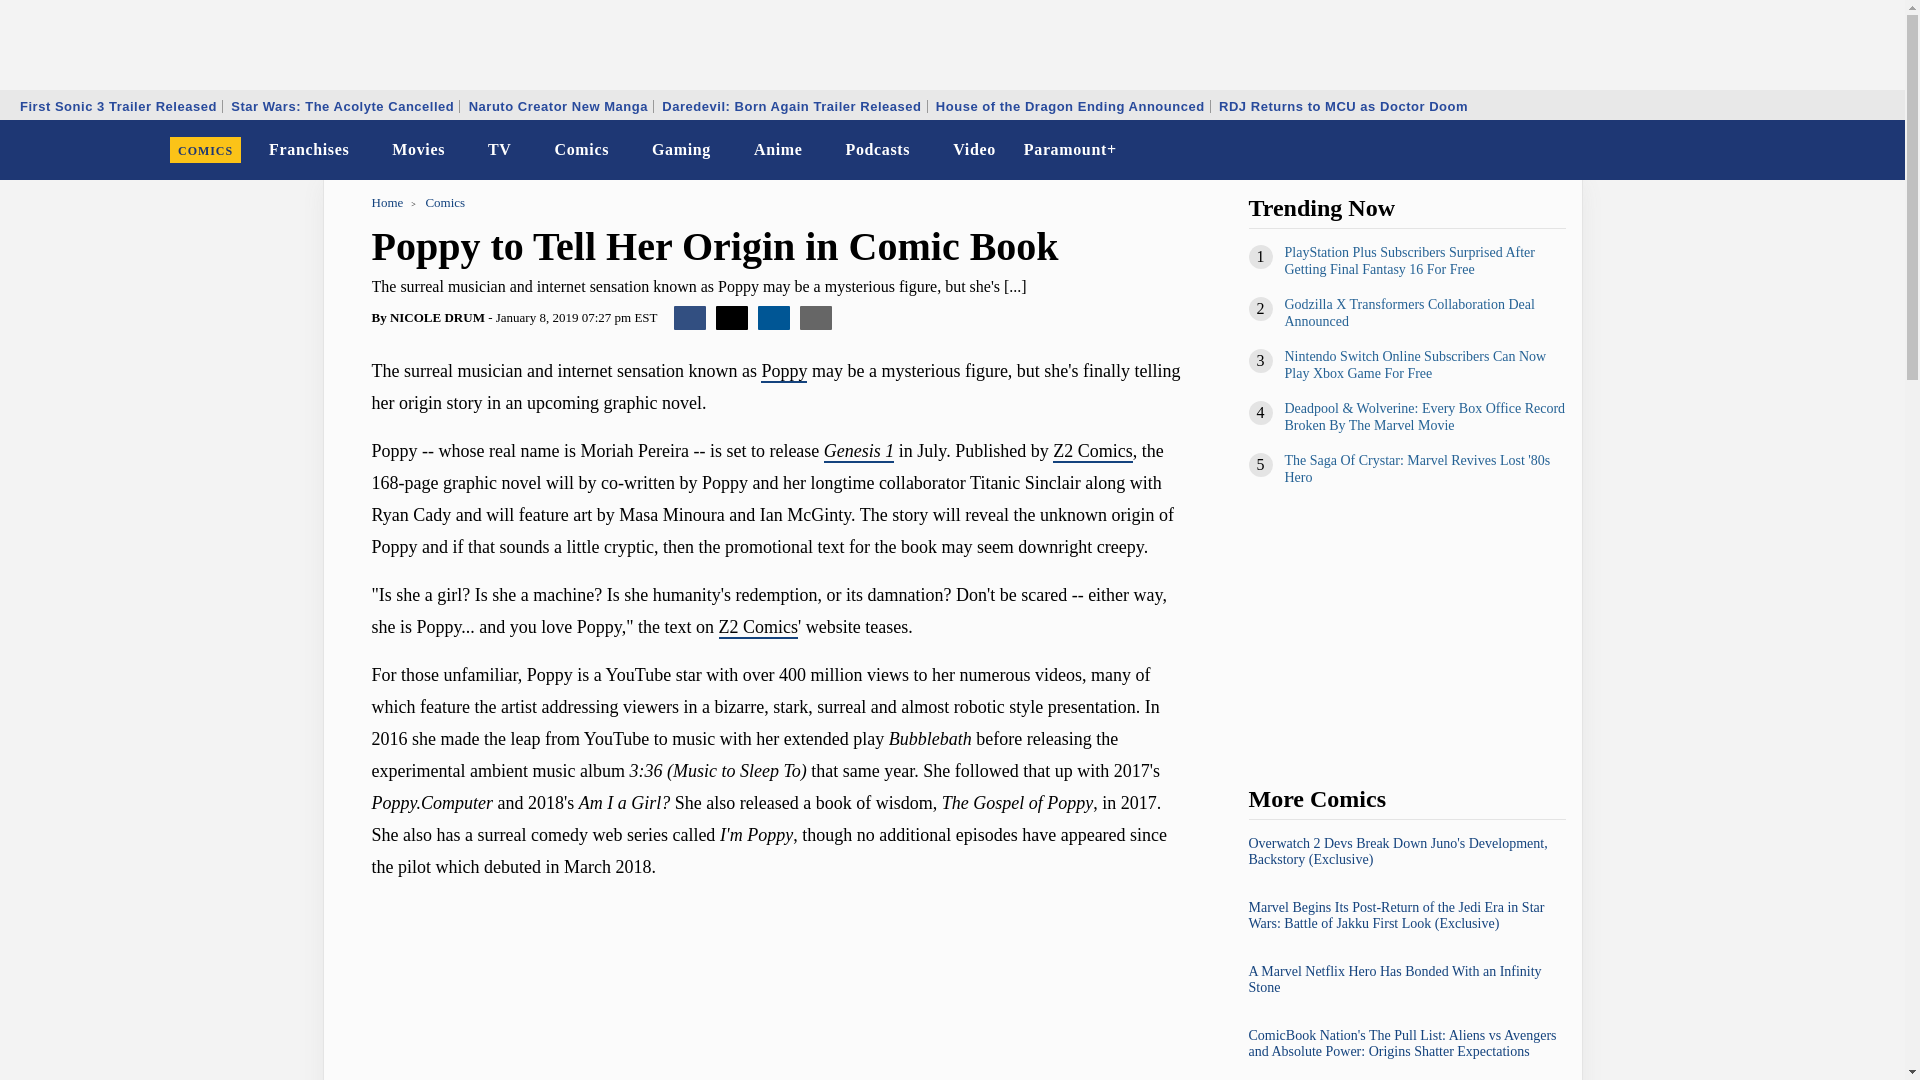  I want to click on Star Wars: The Acolyte Cancelled, so click(342, 106).